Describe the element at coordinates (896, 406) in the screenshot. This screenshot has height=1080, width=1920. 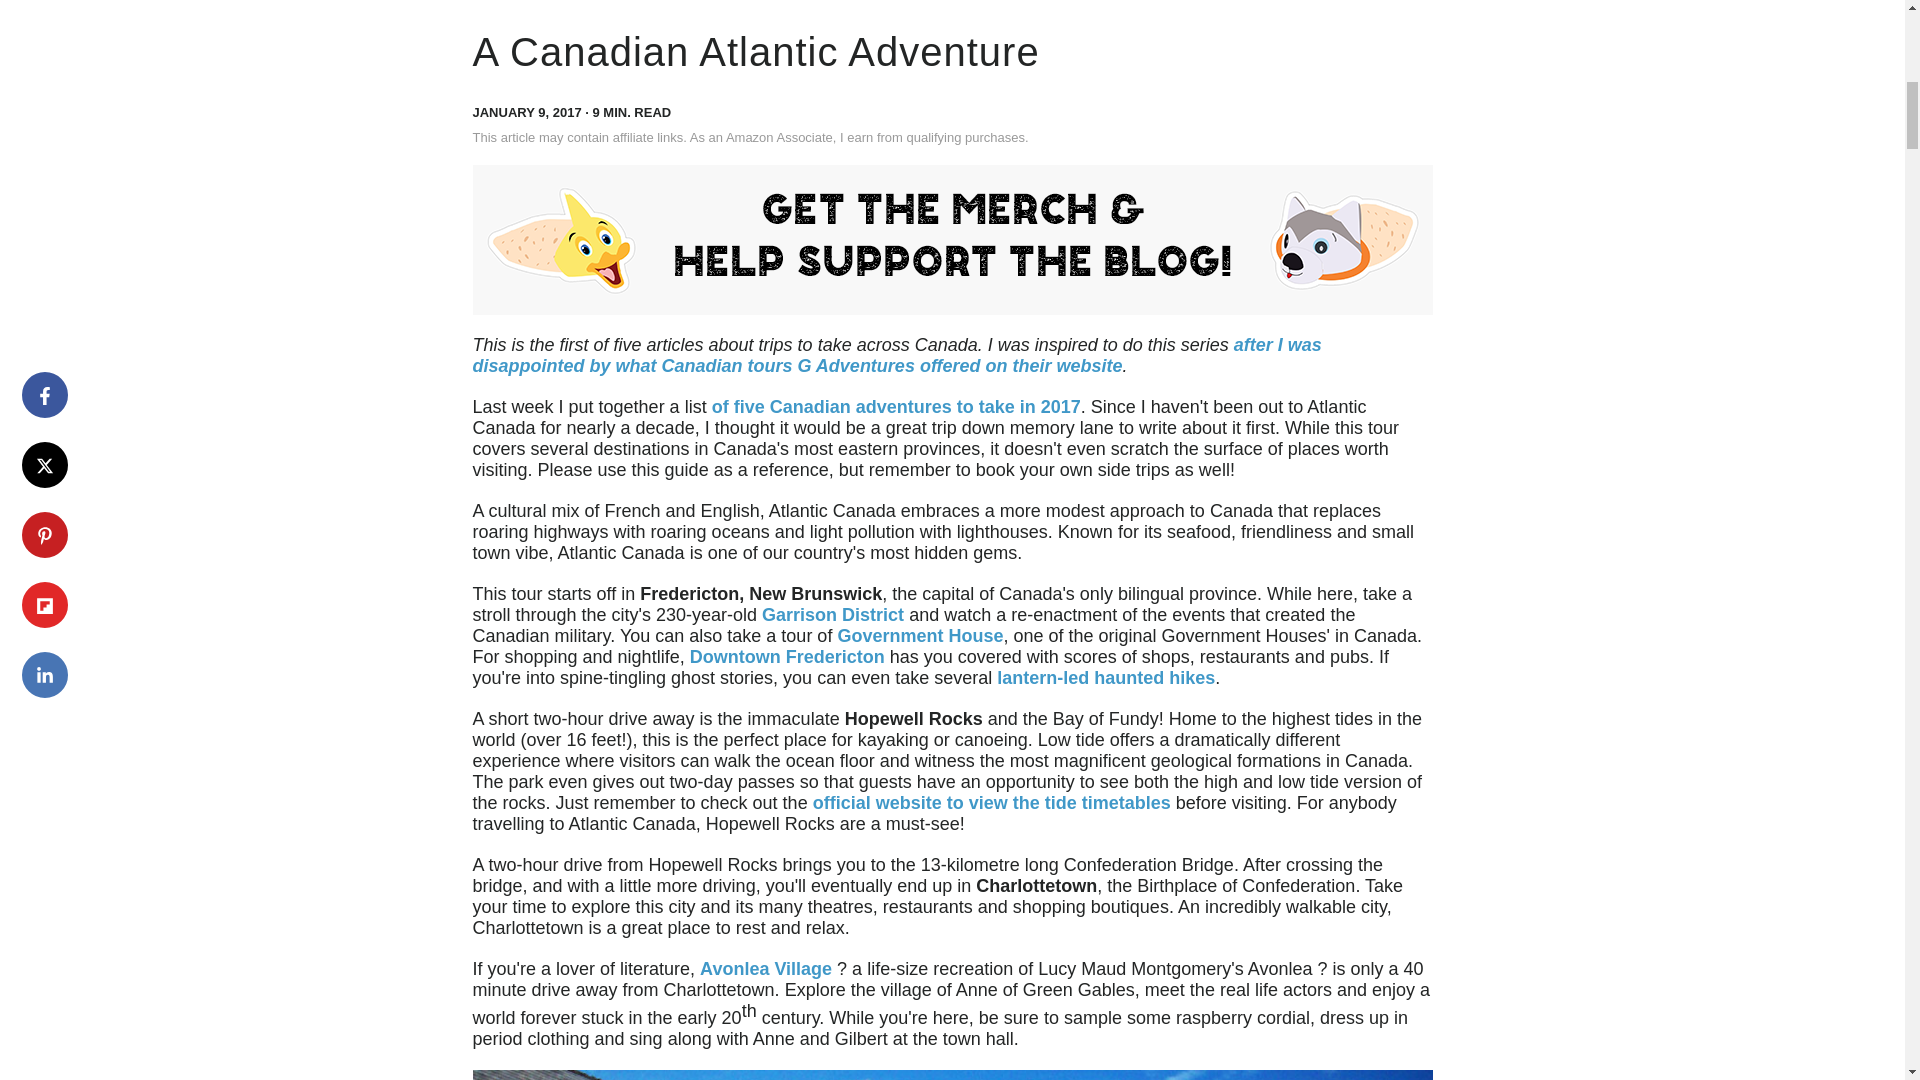
I see `of five Canadian adventures to take in 2017` at that location.